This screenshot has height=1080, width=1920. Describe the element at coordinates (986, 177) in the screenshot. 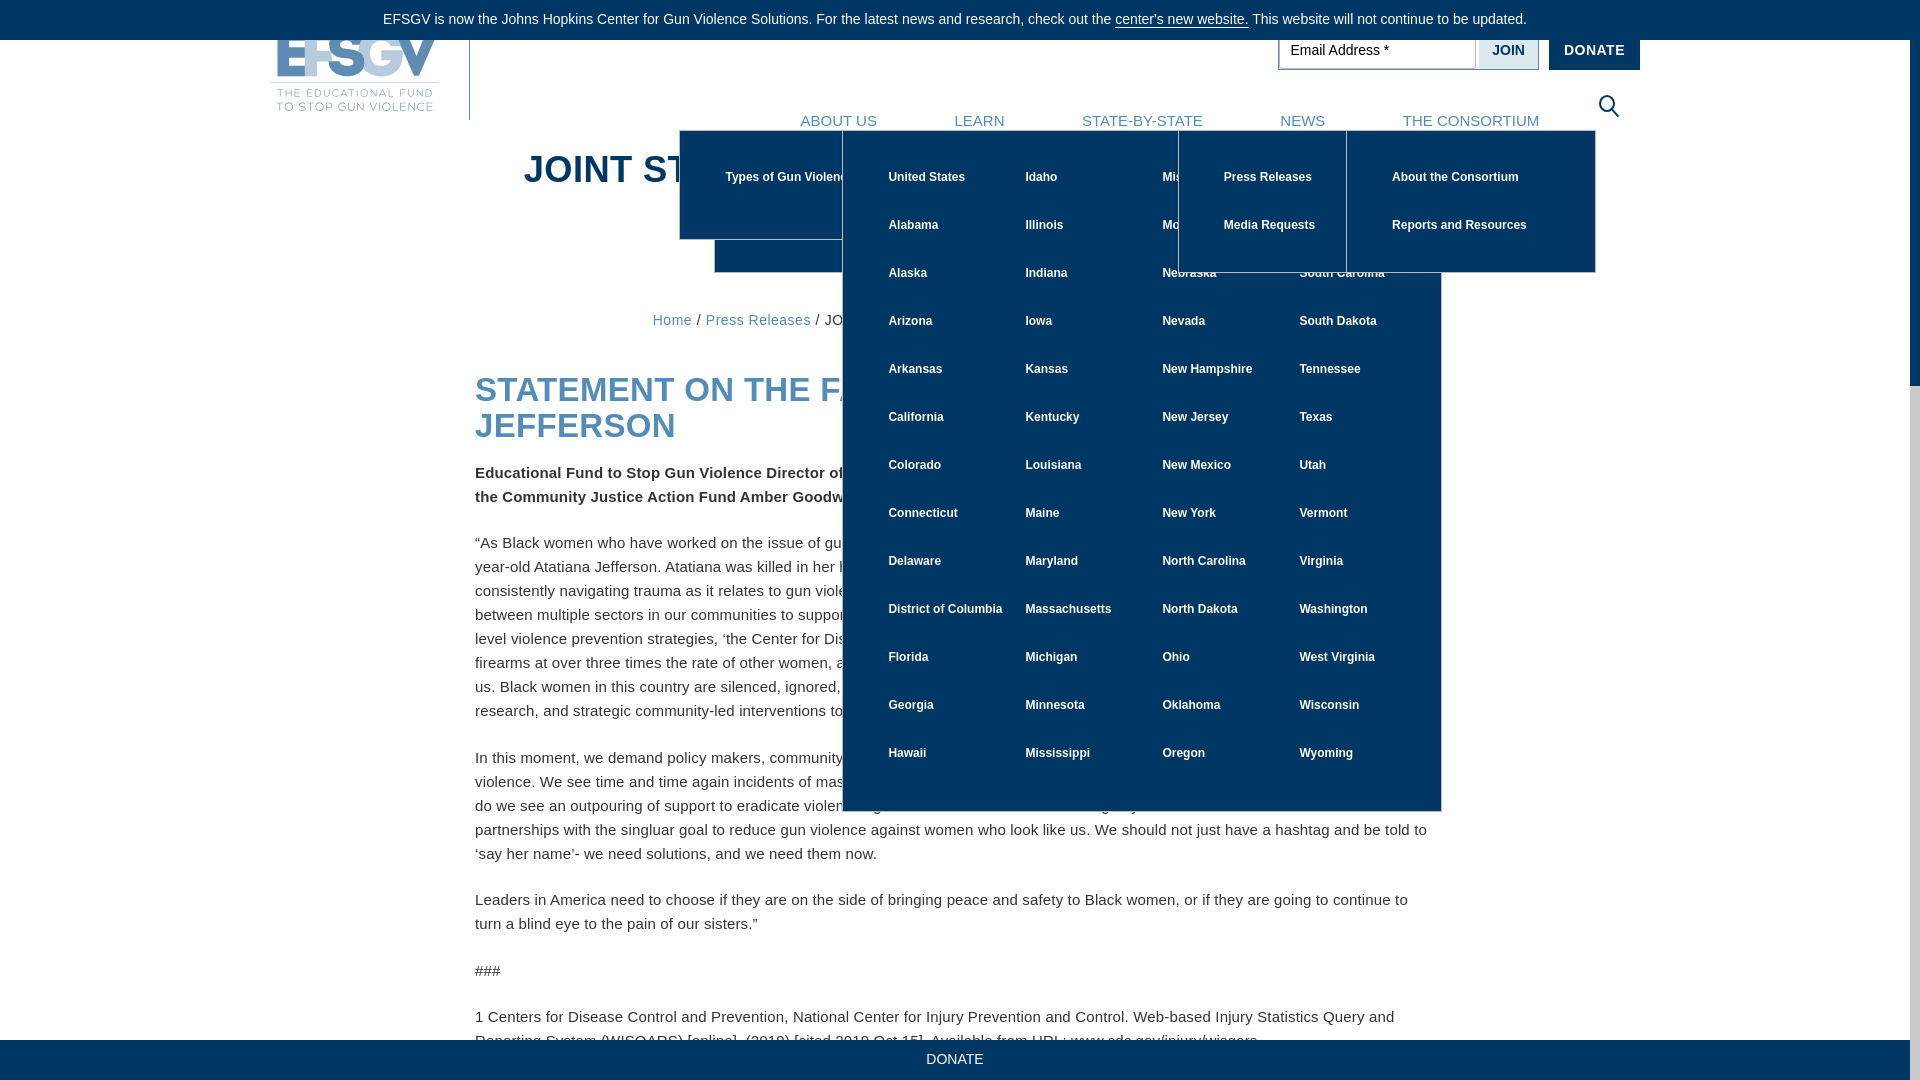

I see `Policies` at that location.